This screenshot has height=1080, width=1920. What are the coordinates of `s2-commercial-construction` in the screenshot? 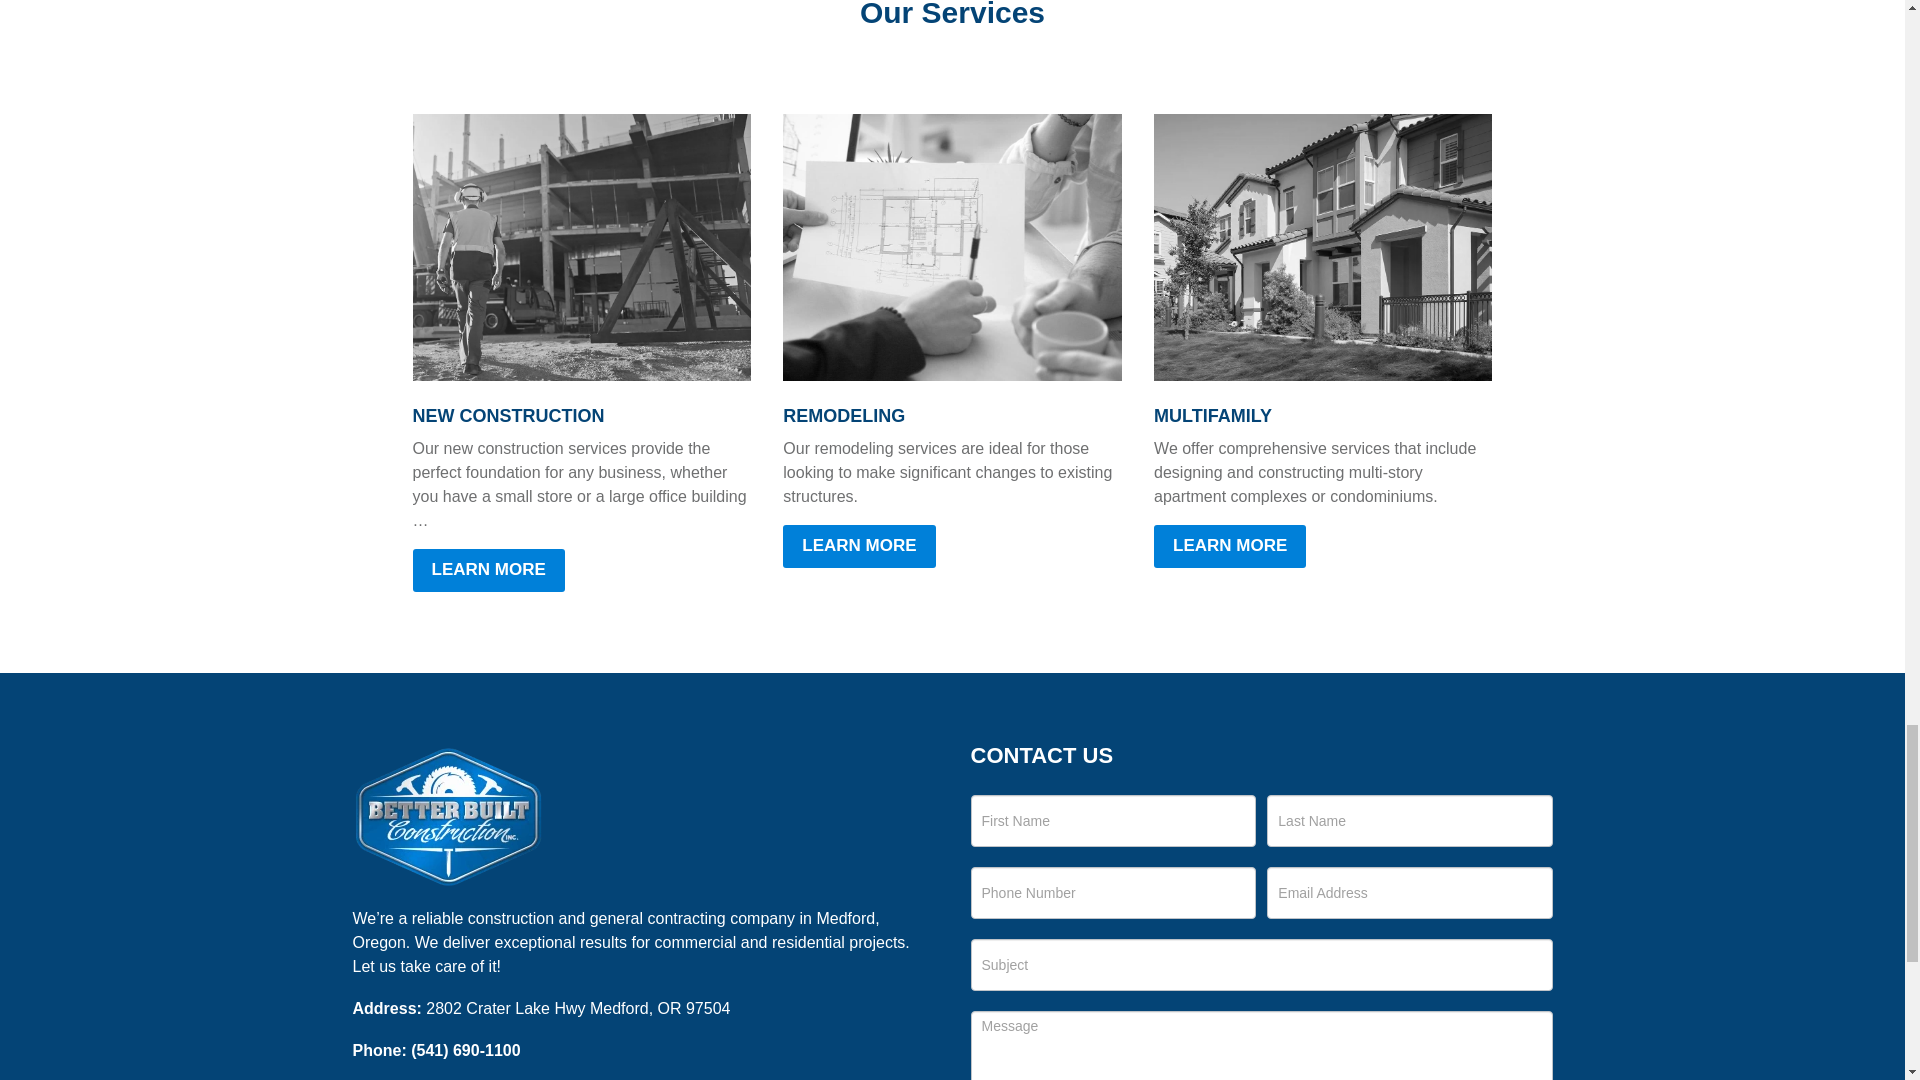 It's located at (581, 248).